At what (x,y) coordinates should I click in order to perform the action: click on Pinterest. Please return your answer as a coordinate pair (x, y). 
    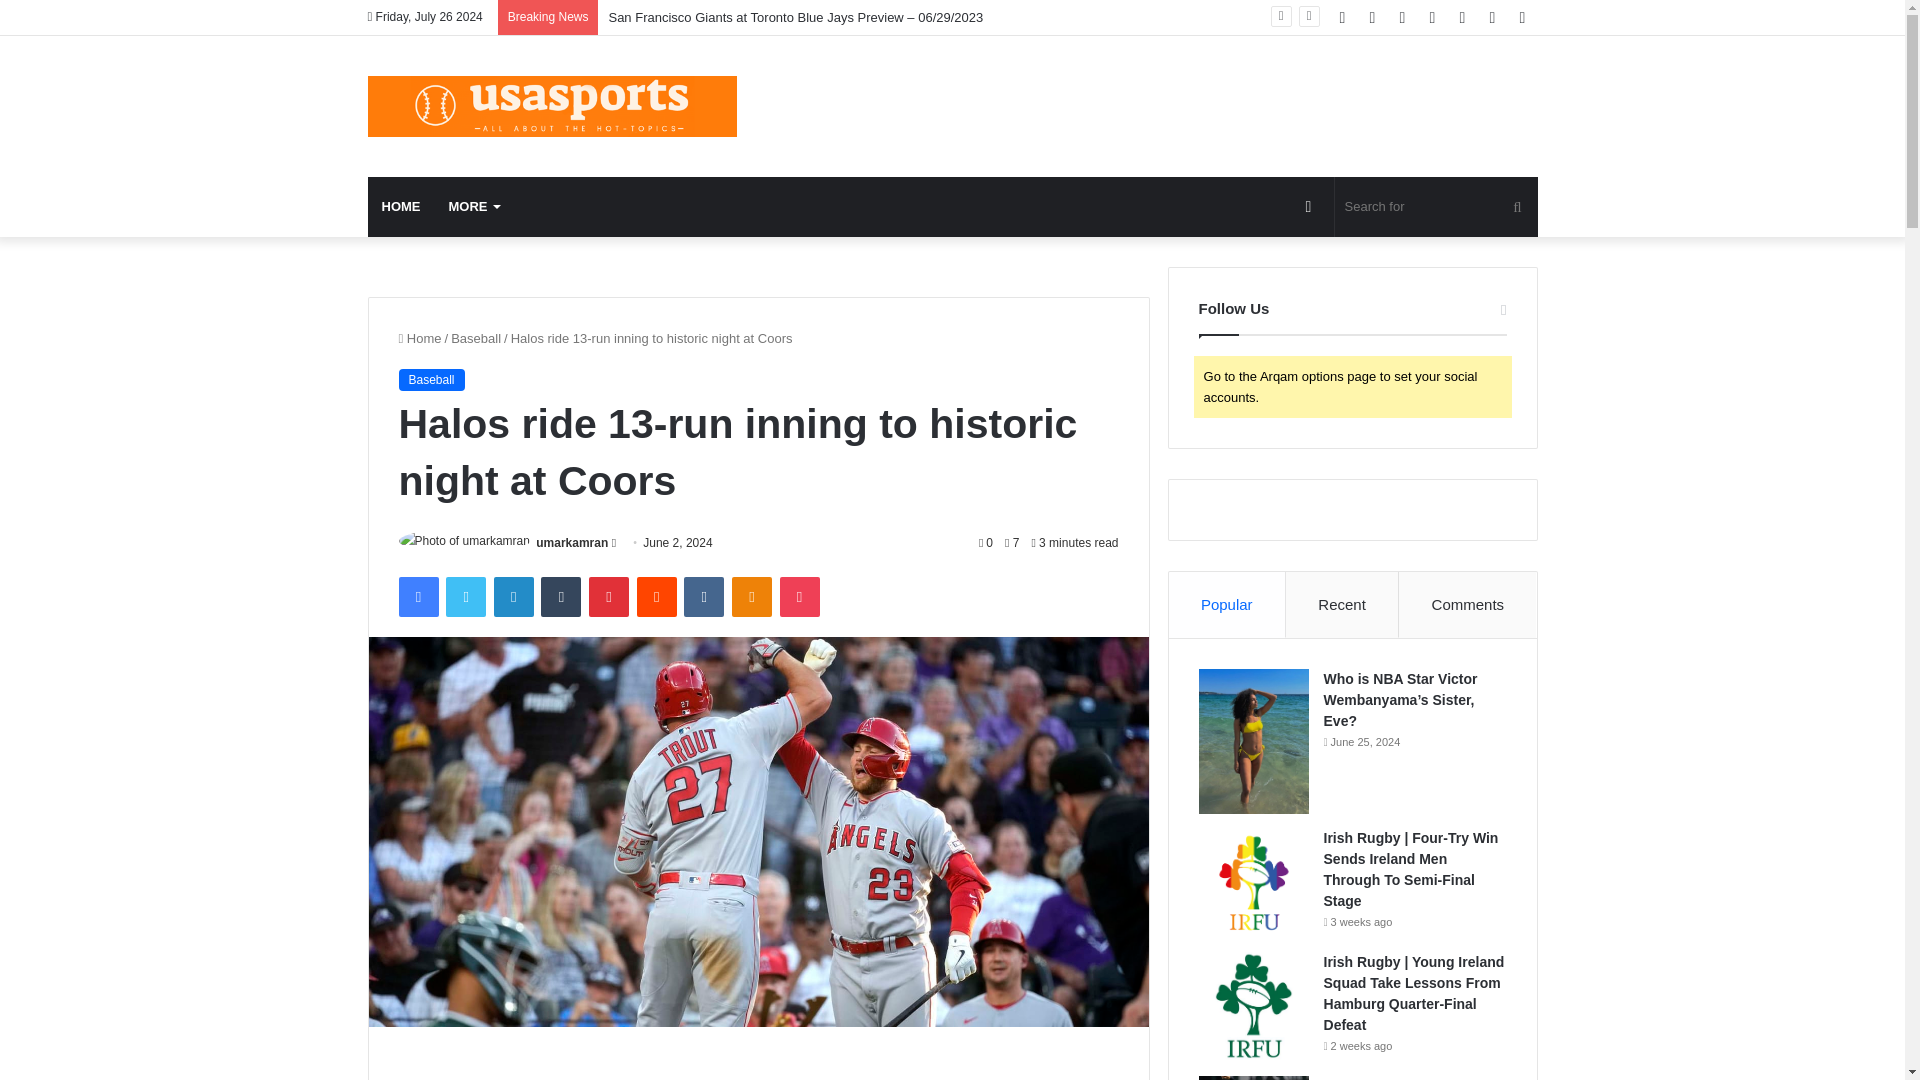
    Looking at the image, I should click on (609, 596).